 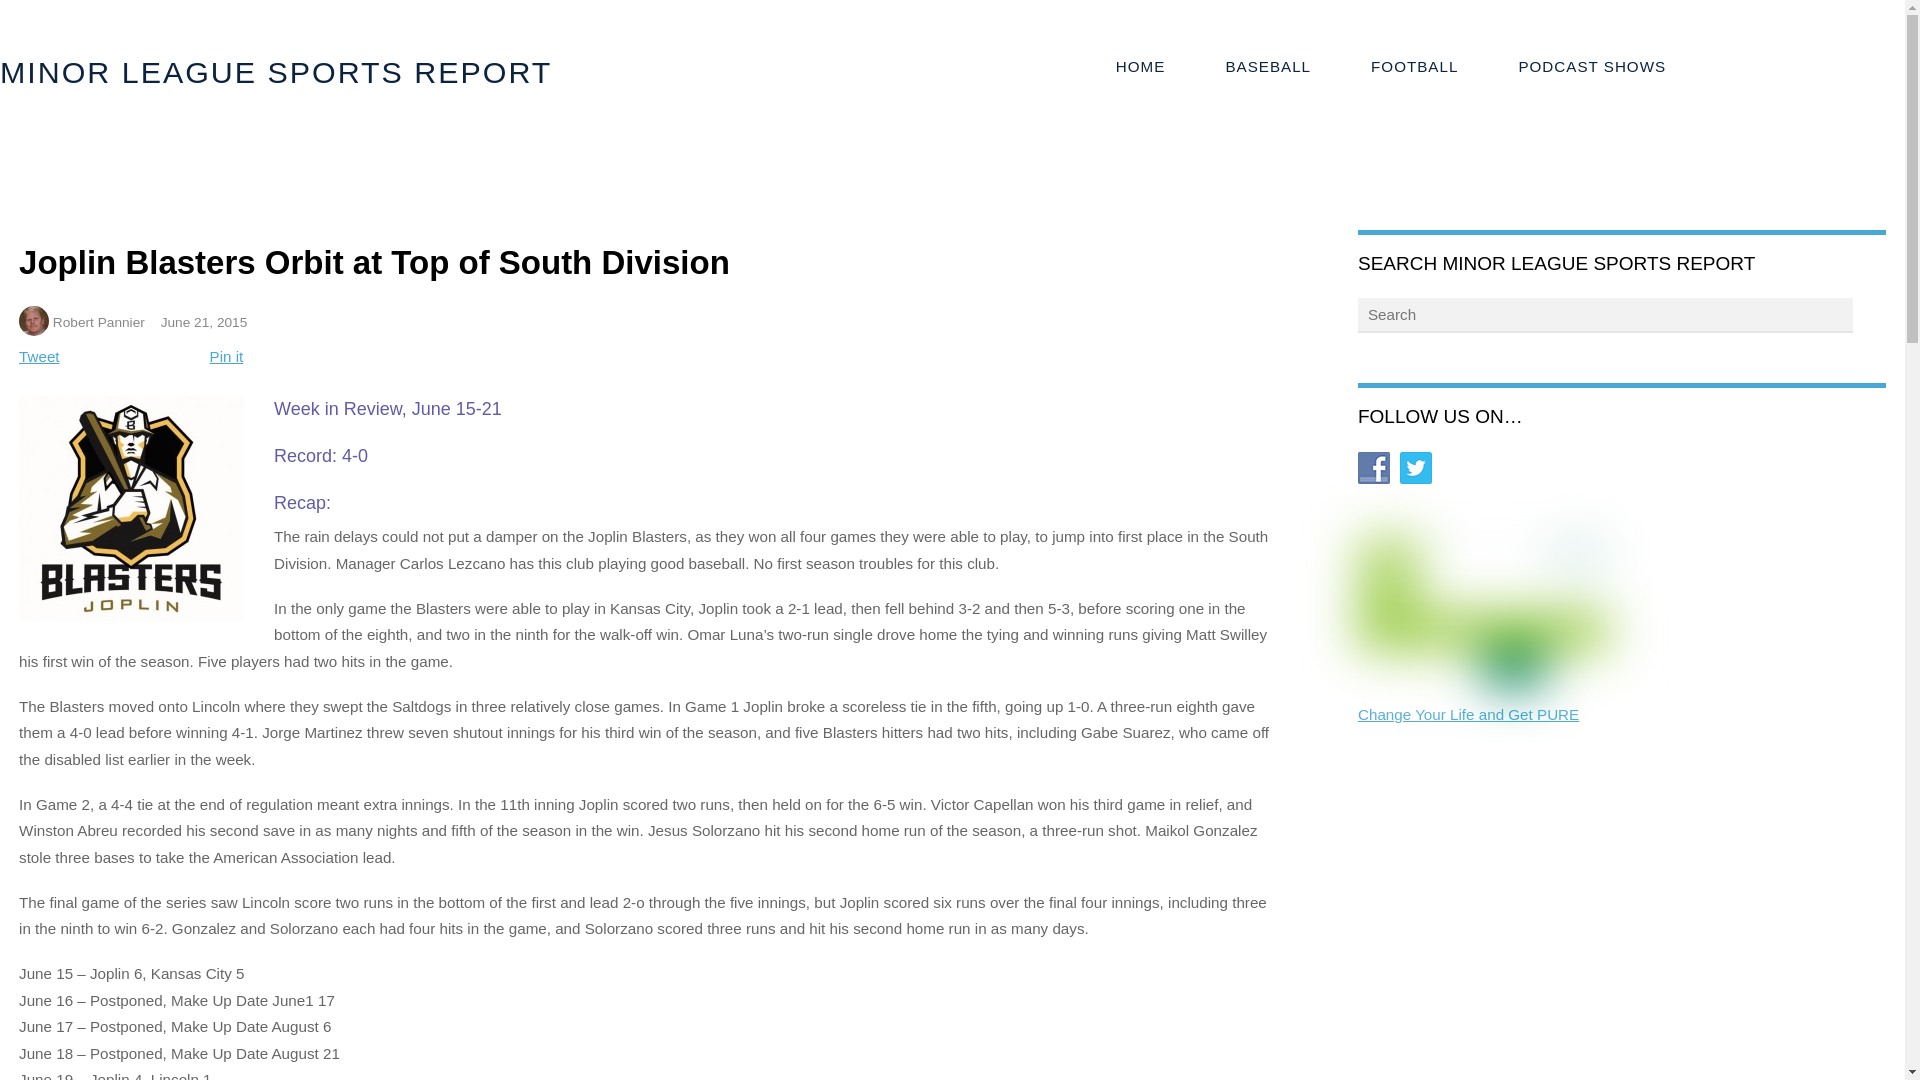 What do you see at coordinates (1267, 67) in the screenshot?
I see `BASEBALL` at bounding box center [1267, 67].